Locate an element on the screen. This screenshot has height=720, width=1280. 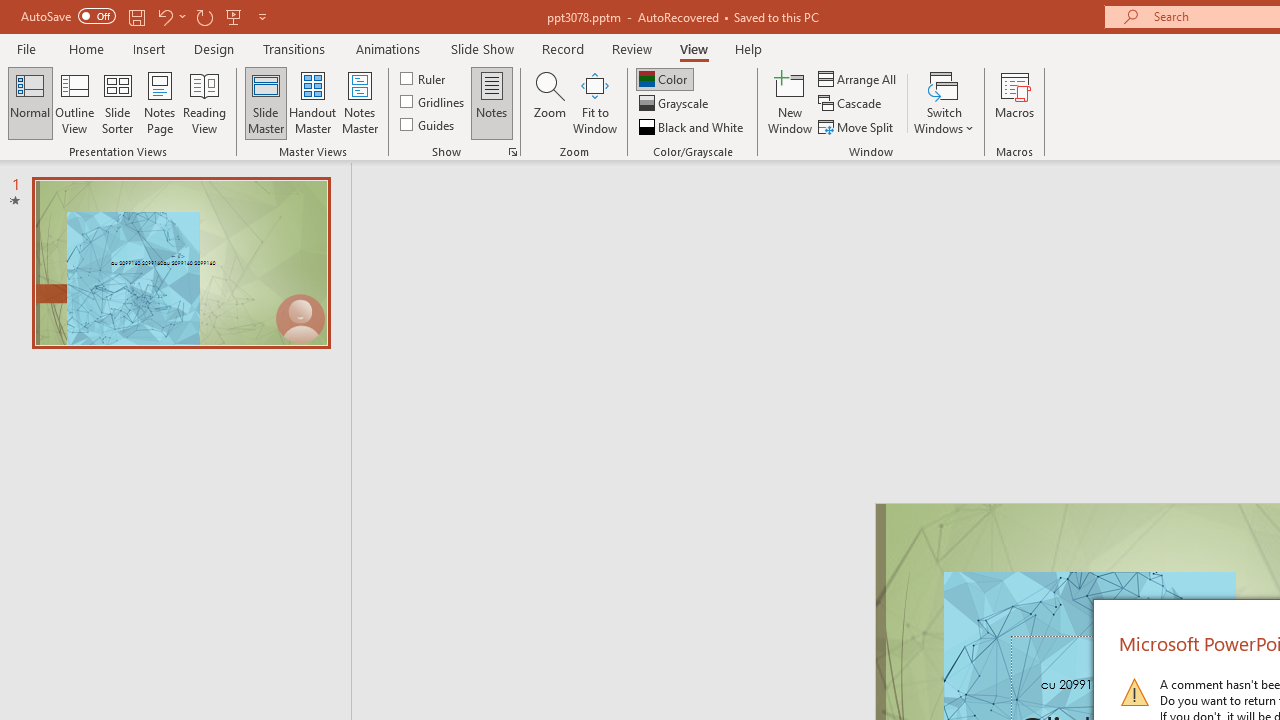
Redo is located at coordinates (204, 16).